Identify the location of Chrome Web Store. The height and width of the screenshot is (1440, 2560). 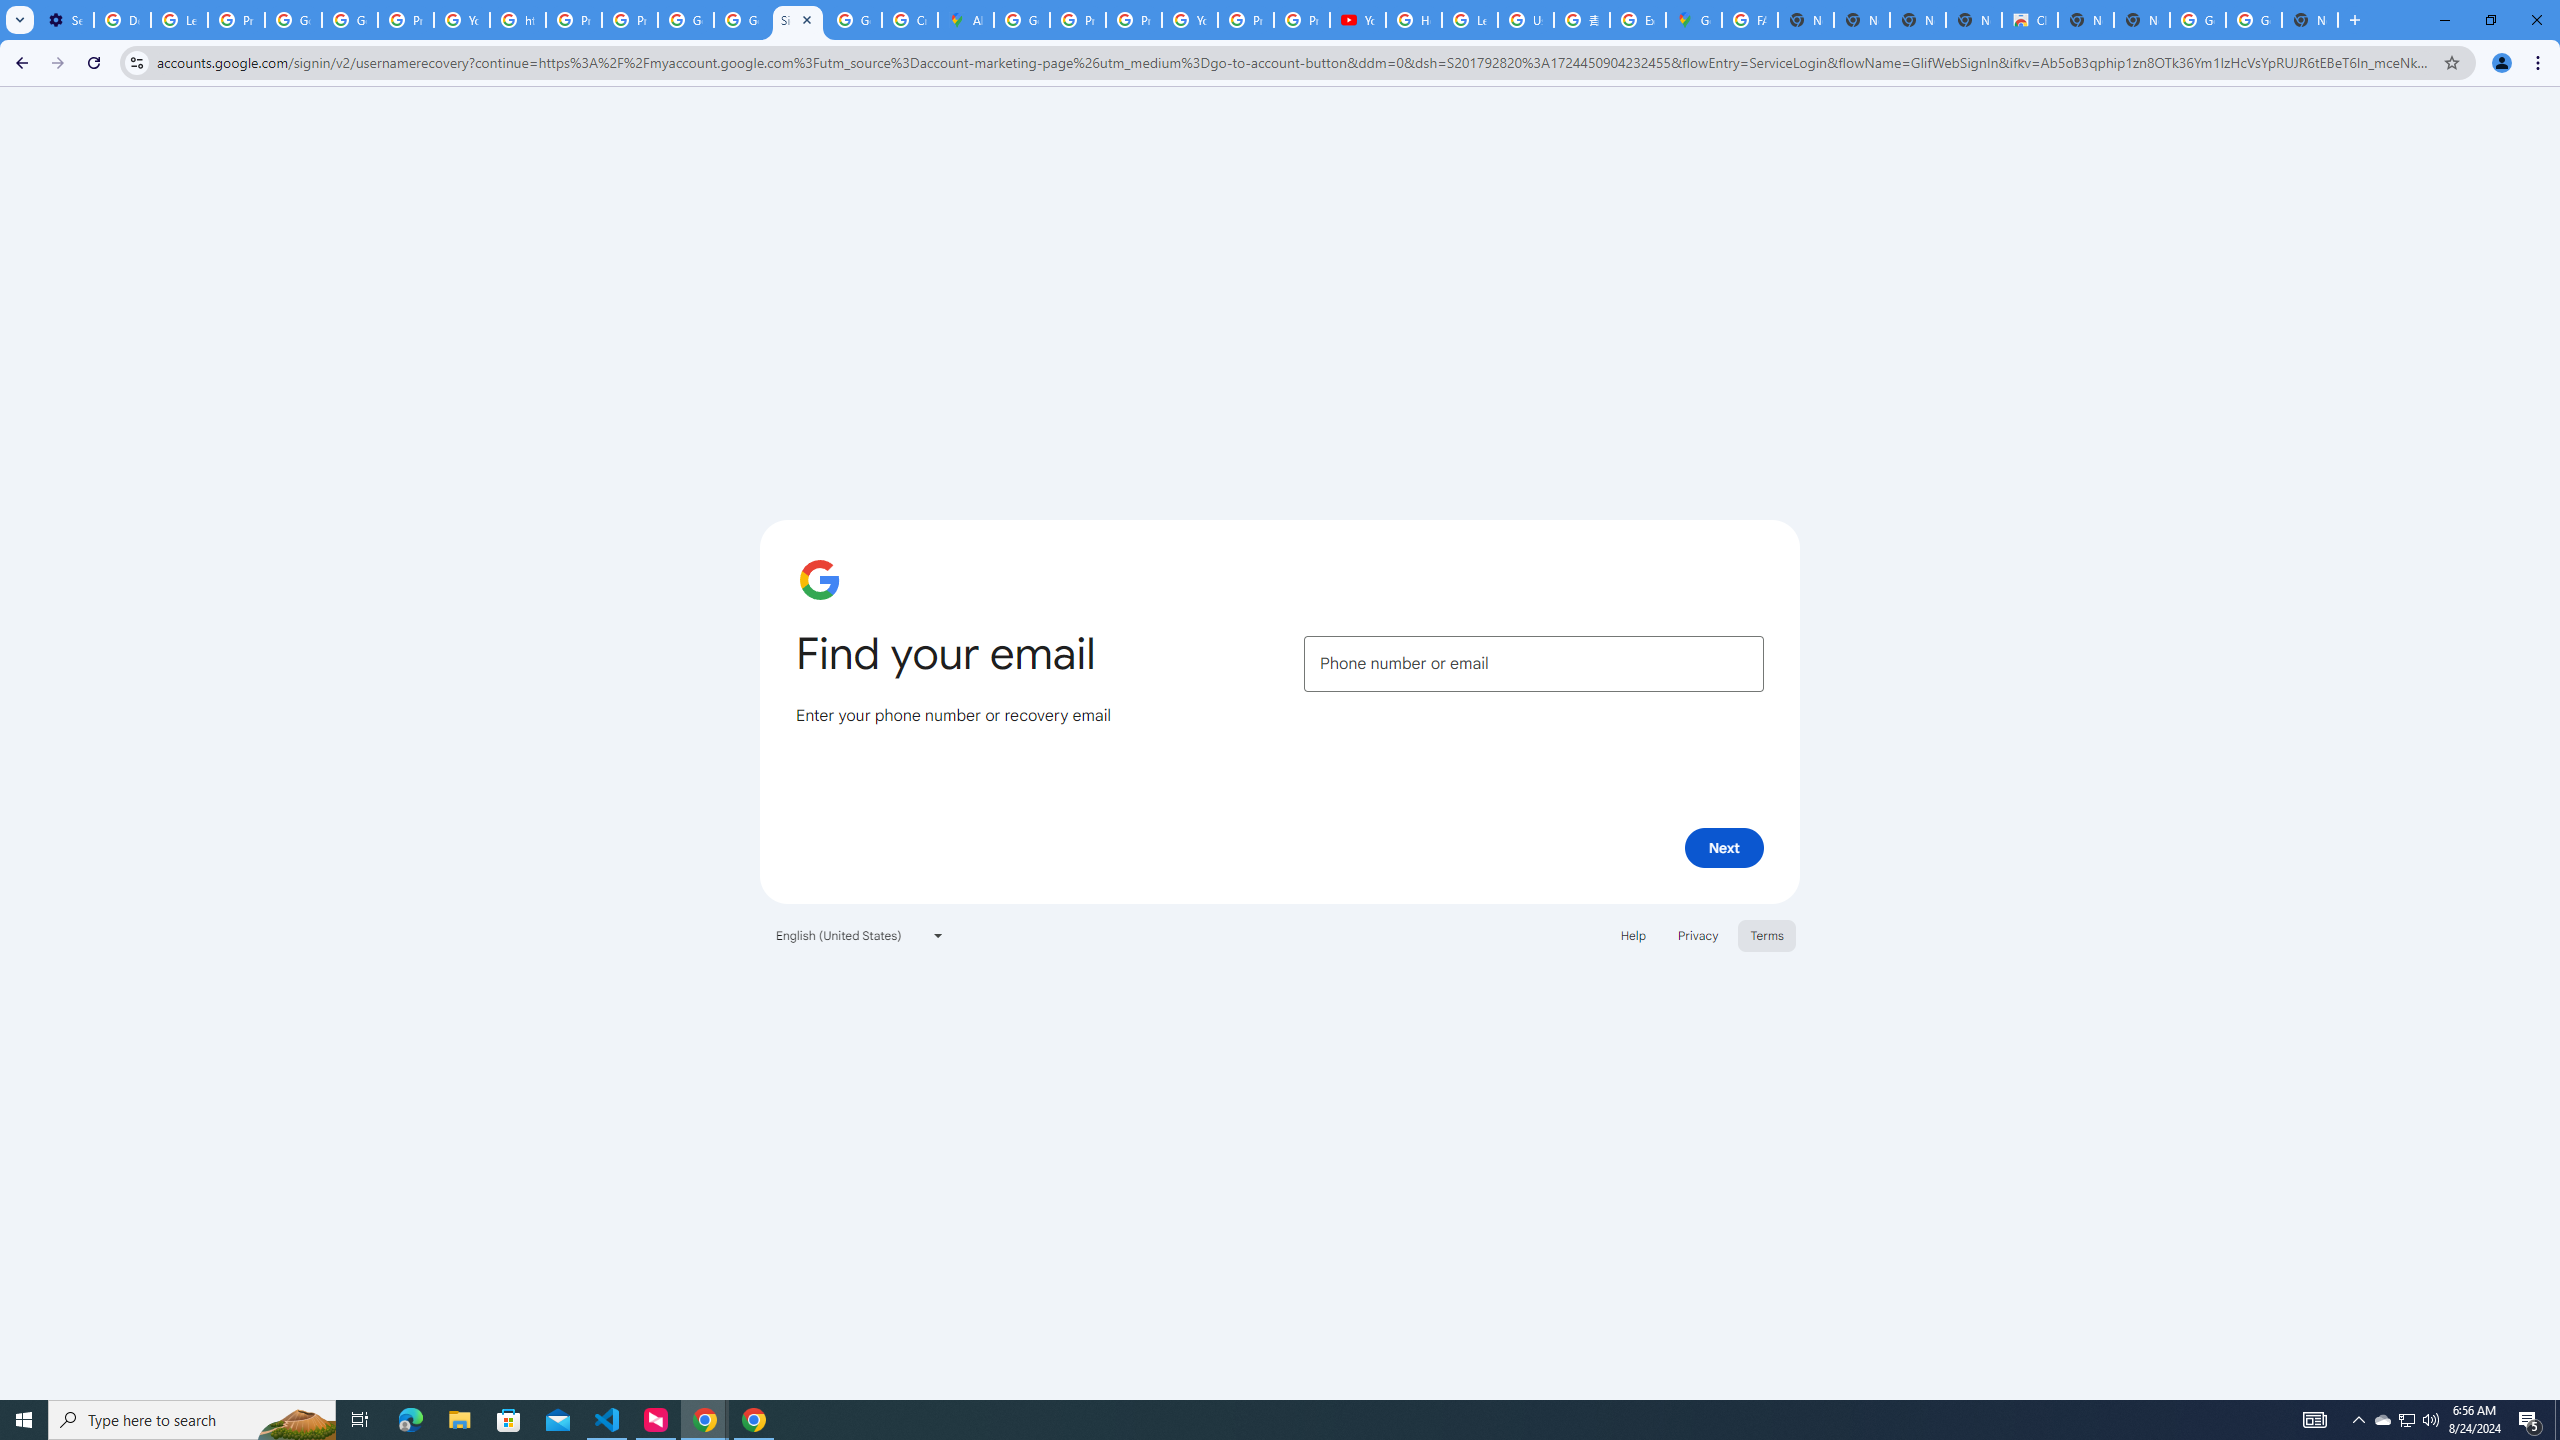
(2030, 20).